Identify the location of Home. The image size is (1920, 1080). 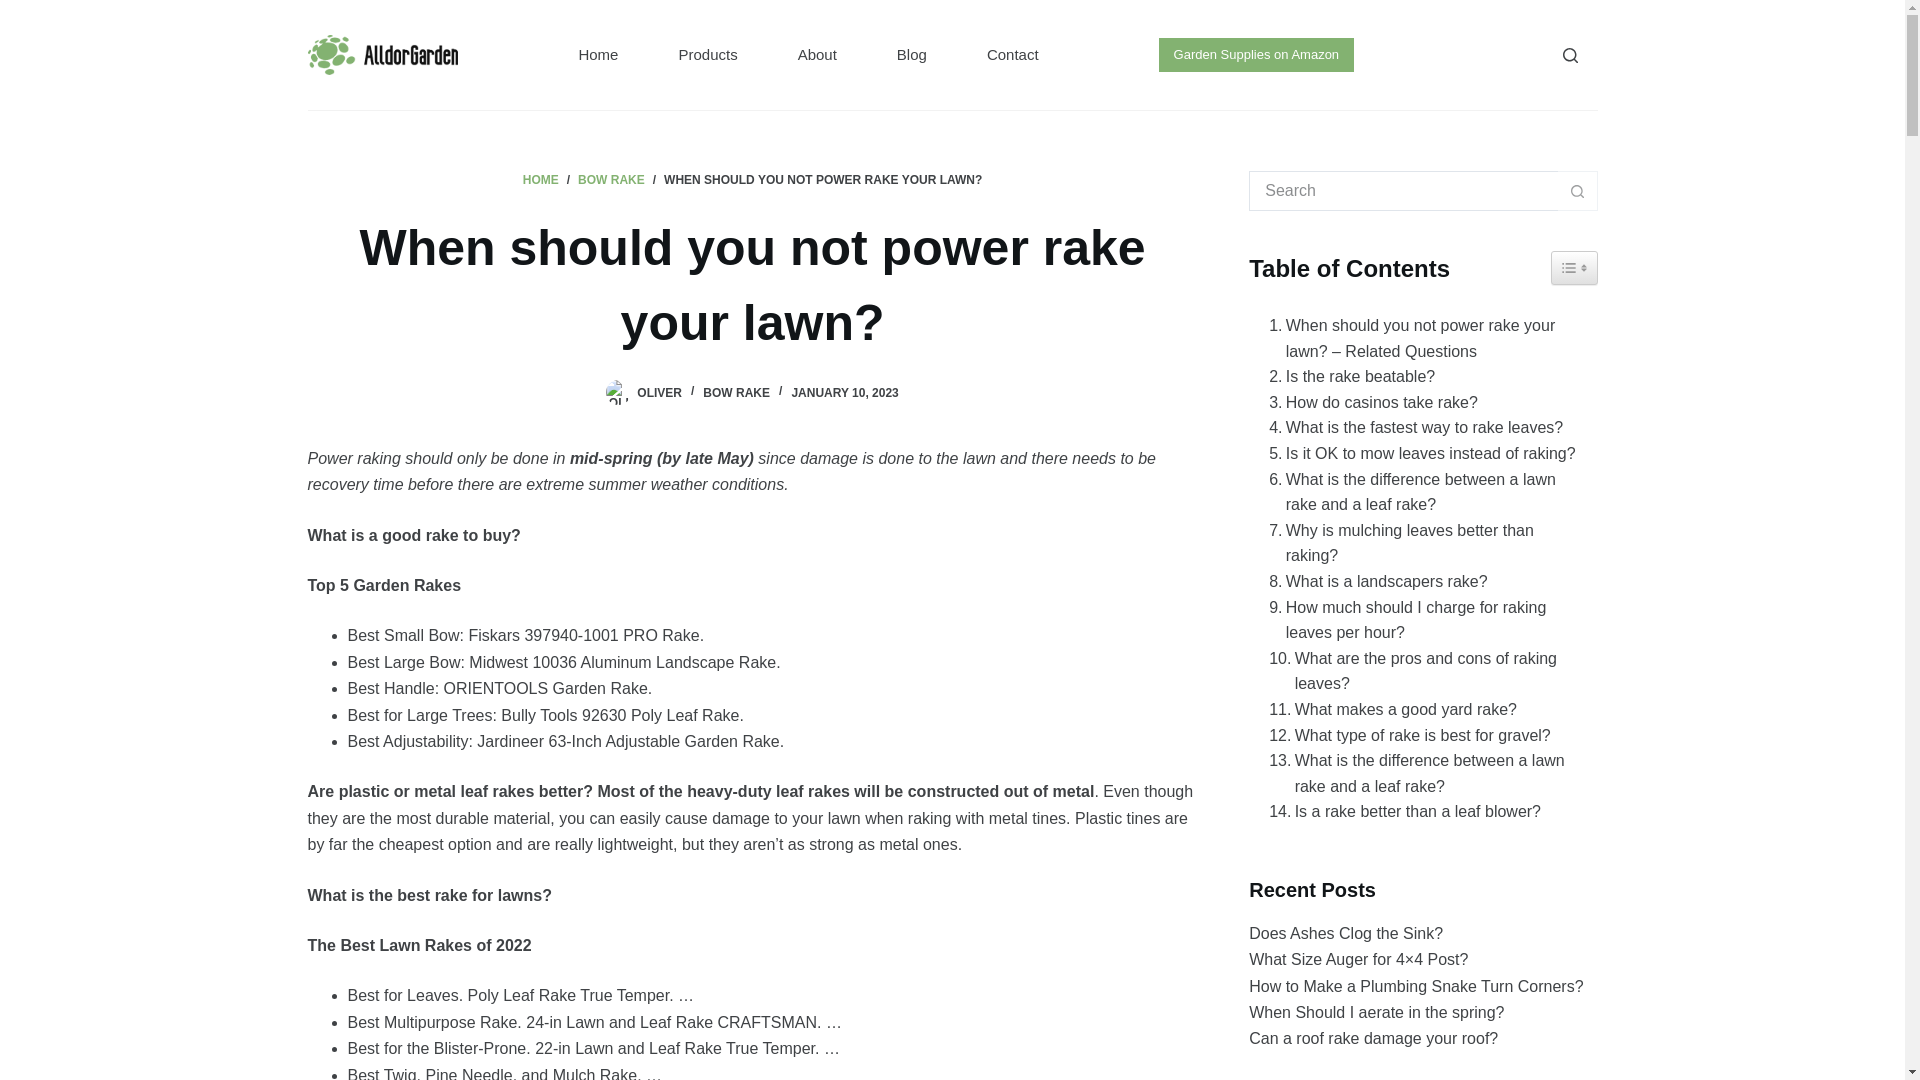
(598, 55).